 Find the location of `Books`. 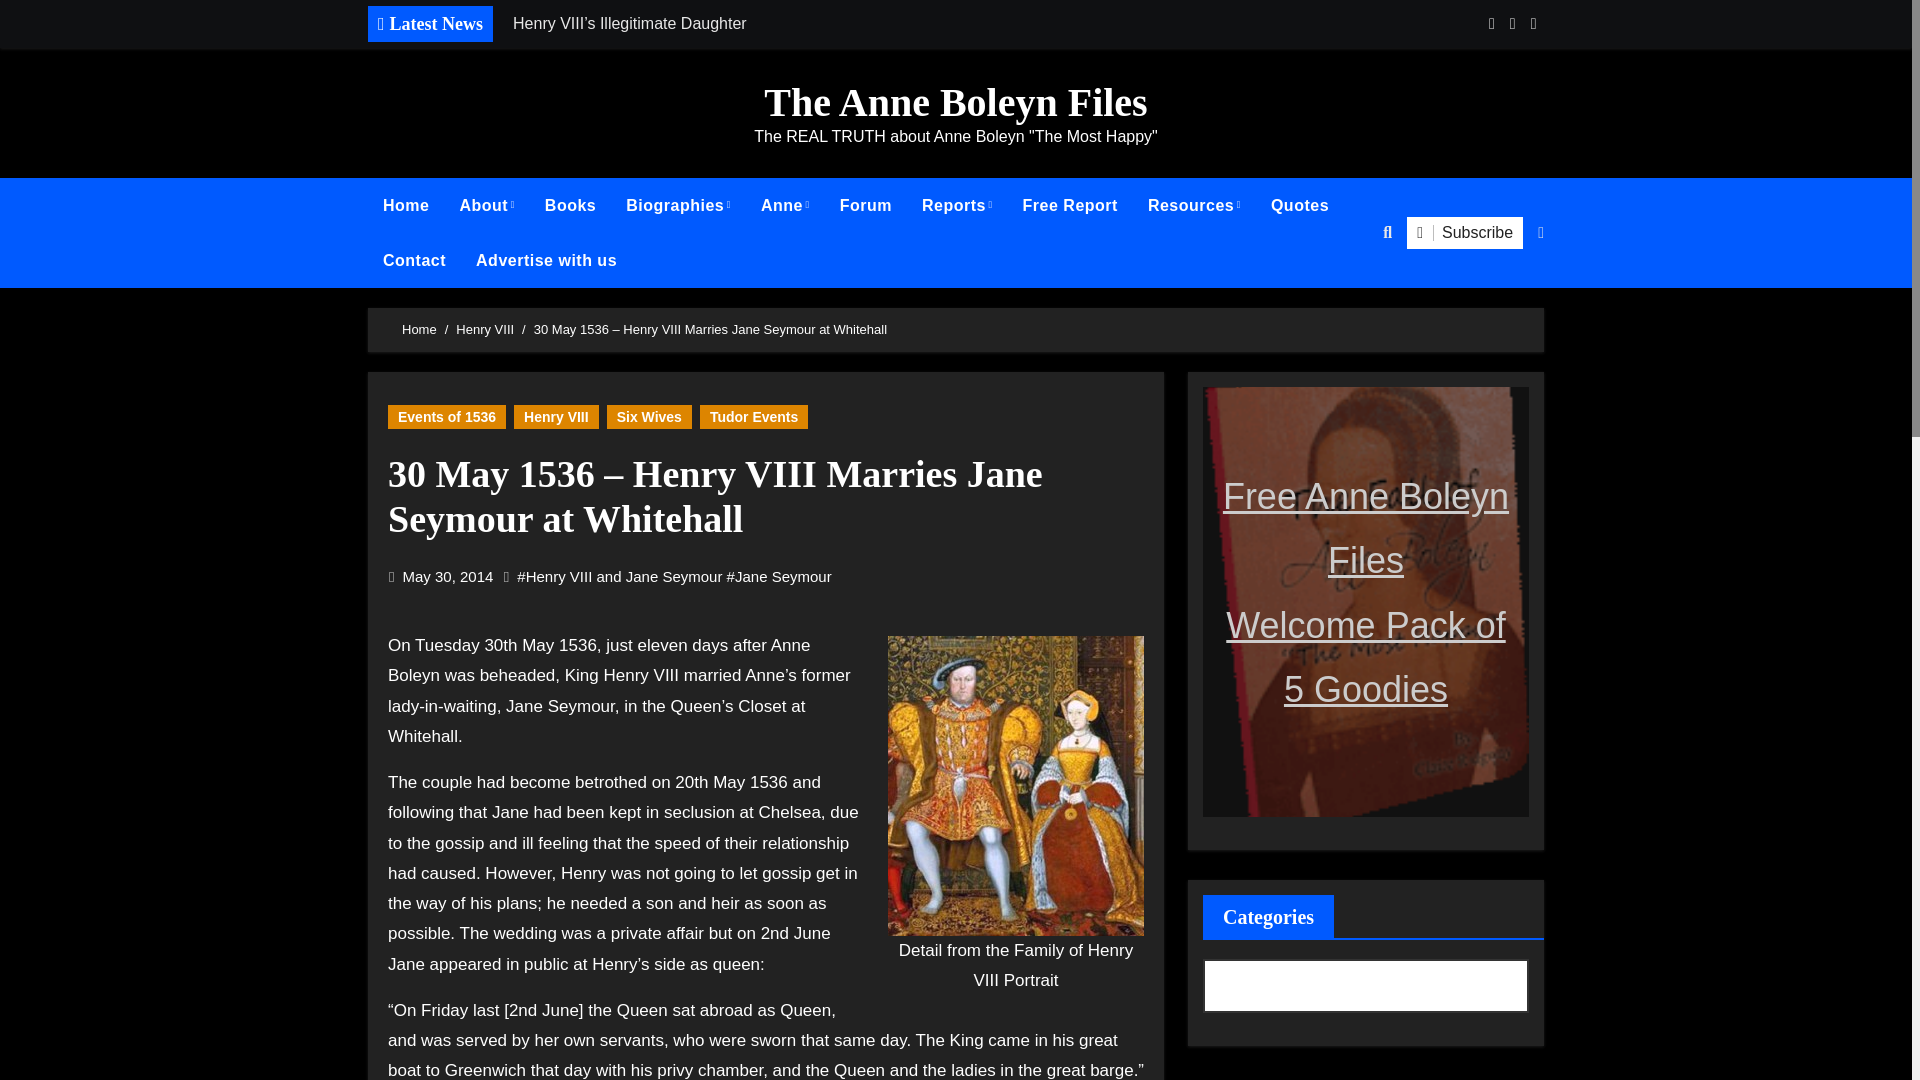

Books is located at coordinates (570, 206).